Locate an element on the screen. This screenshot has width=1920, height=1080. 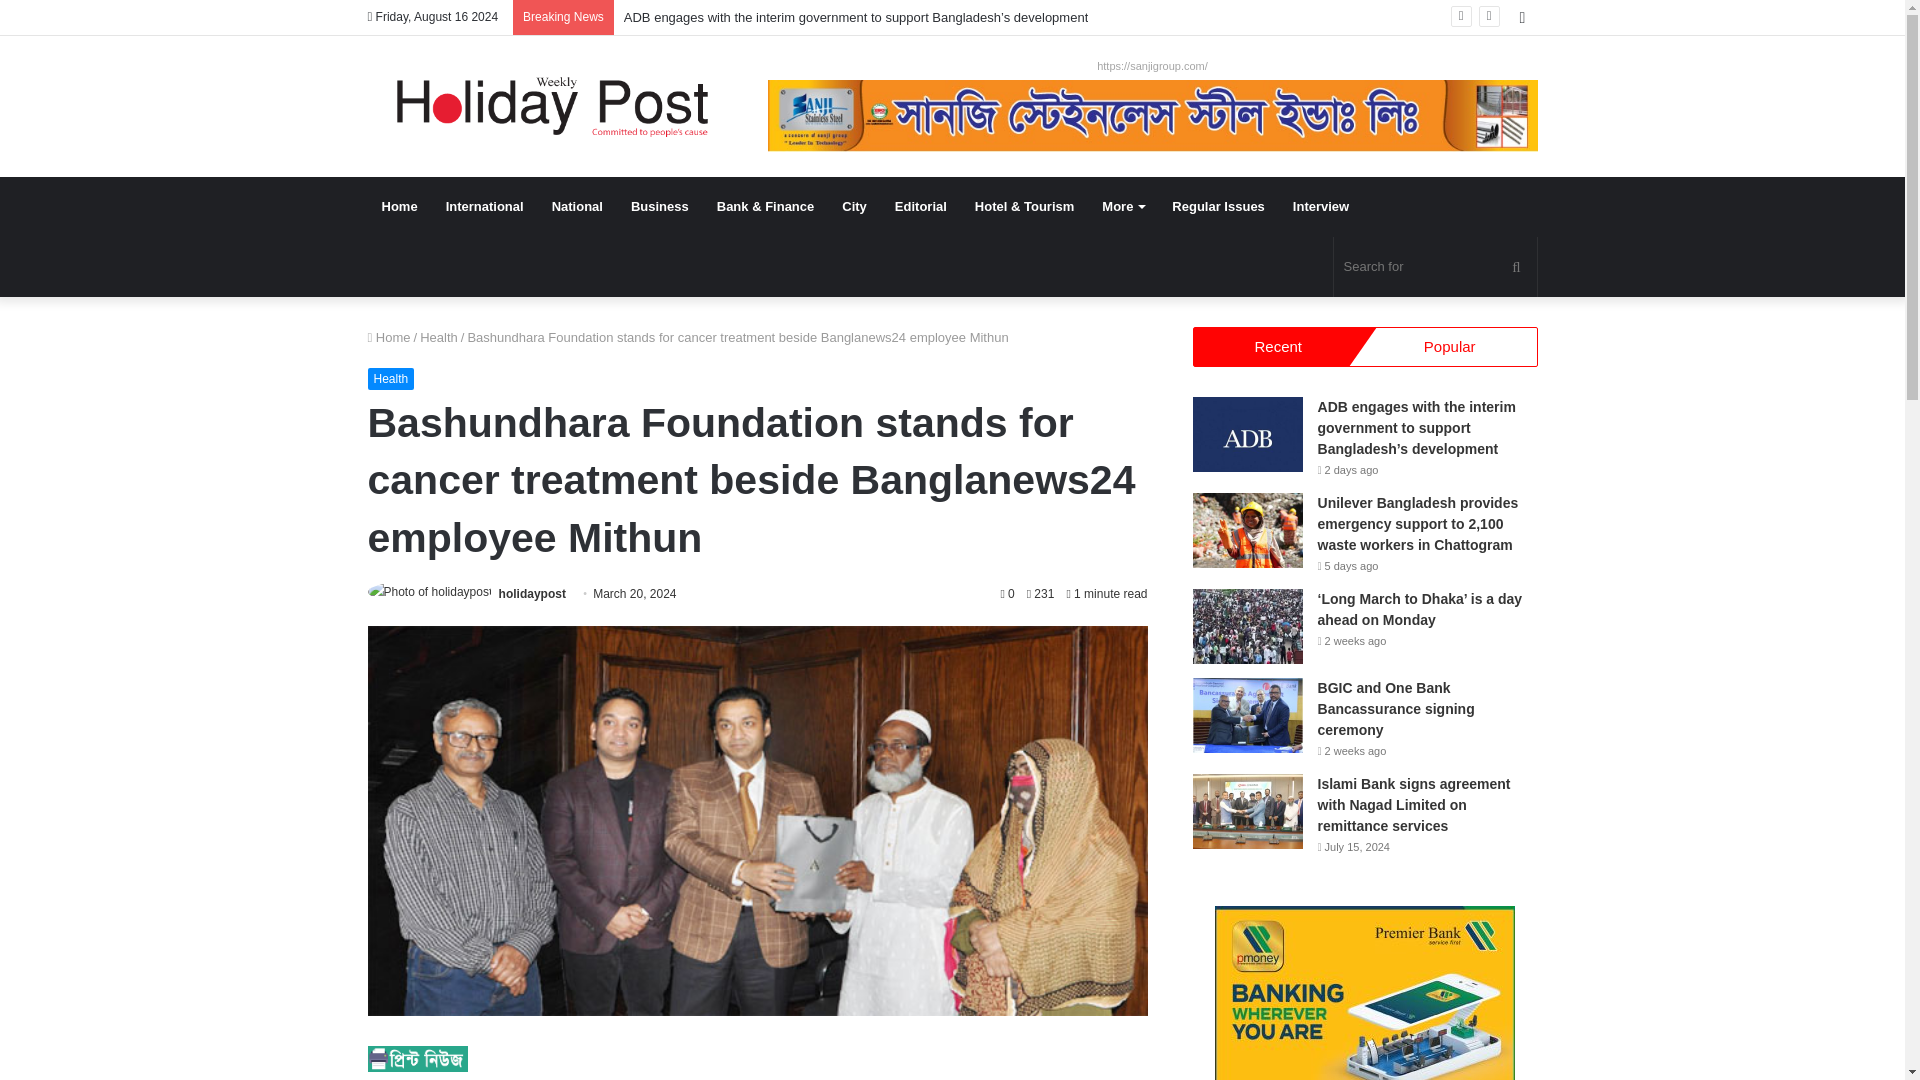
Interview is located at coordinates (1320, 206).